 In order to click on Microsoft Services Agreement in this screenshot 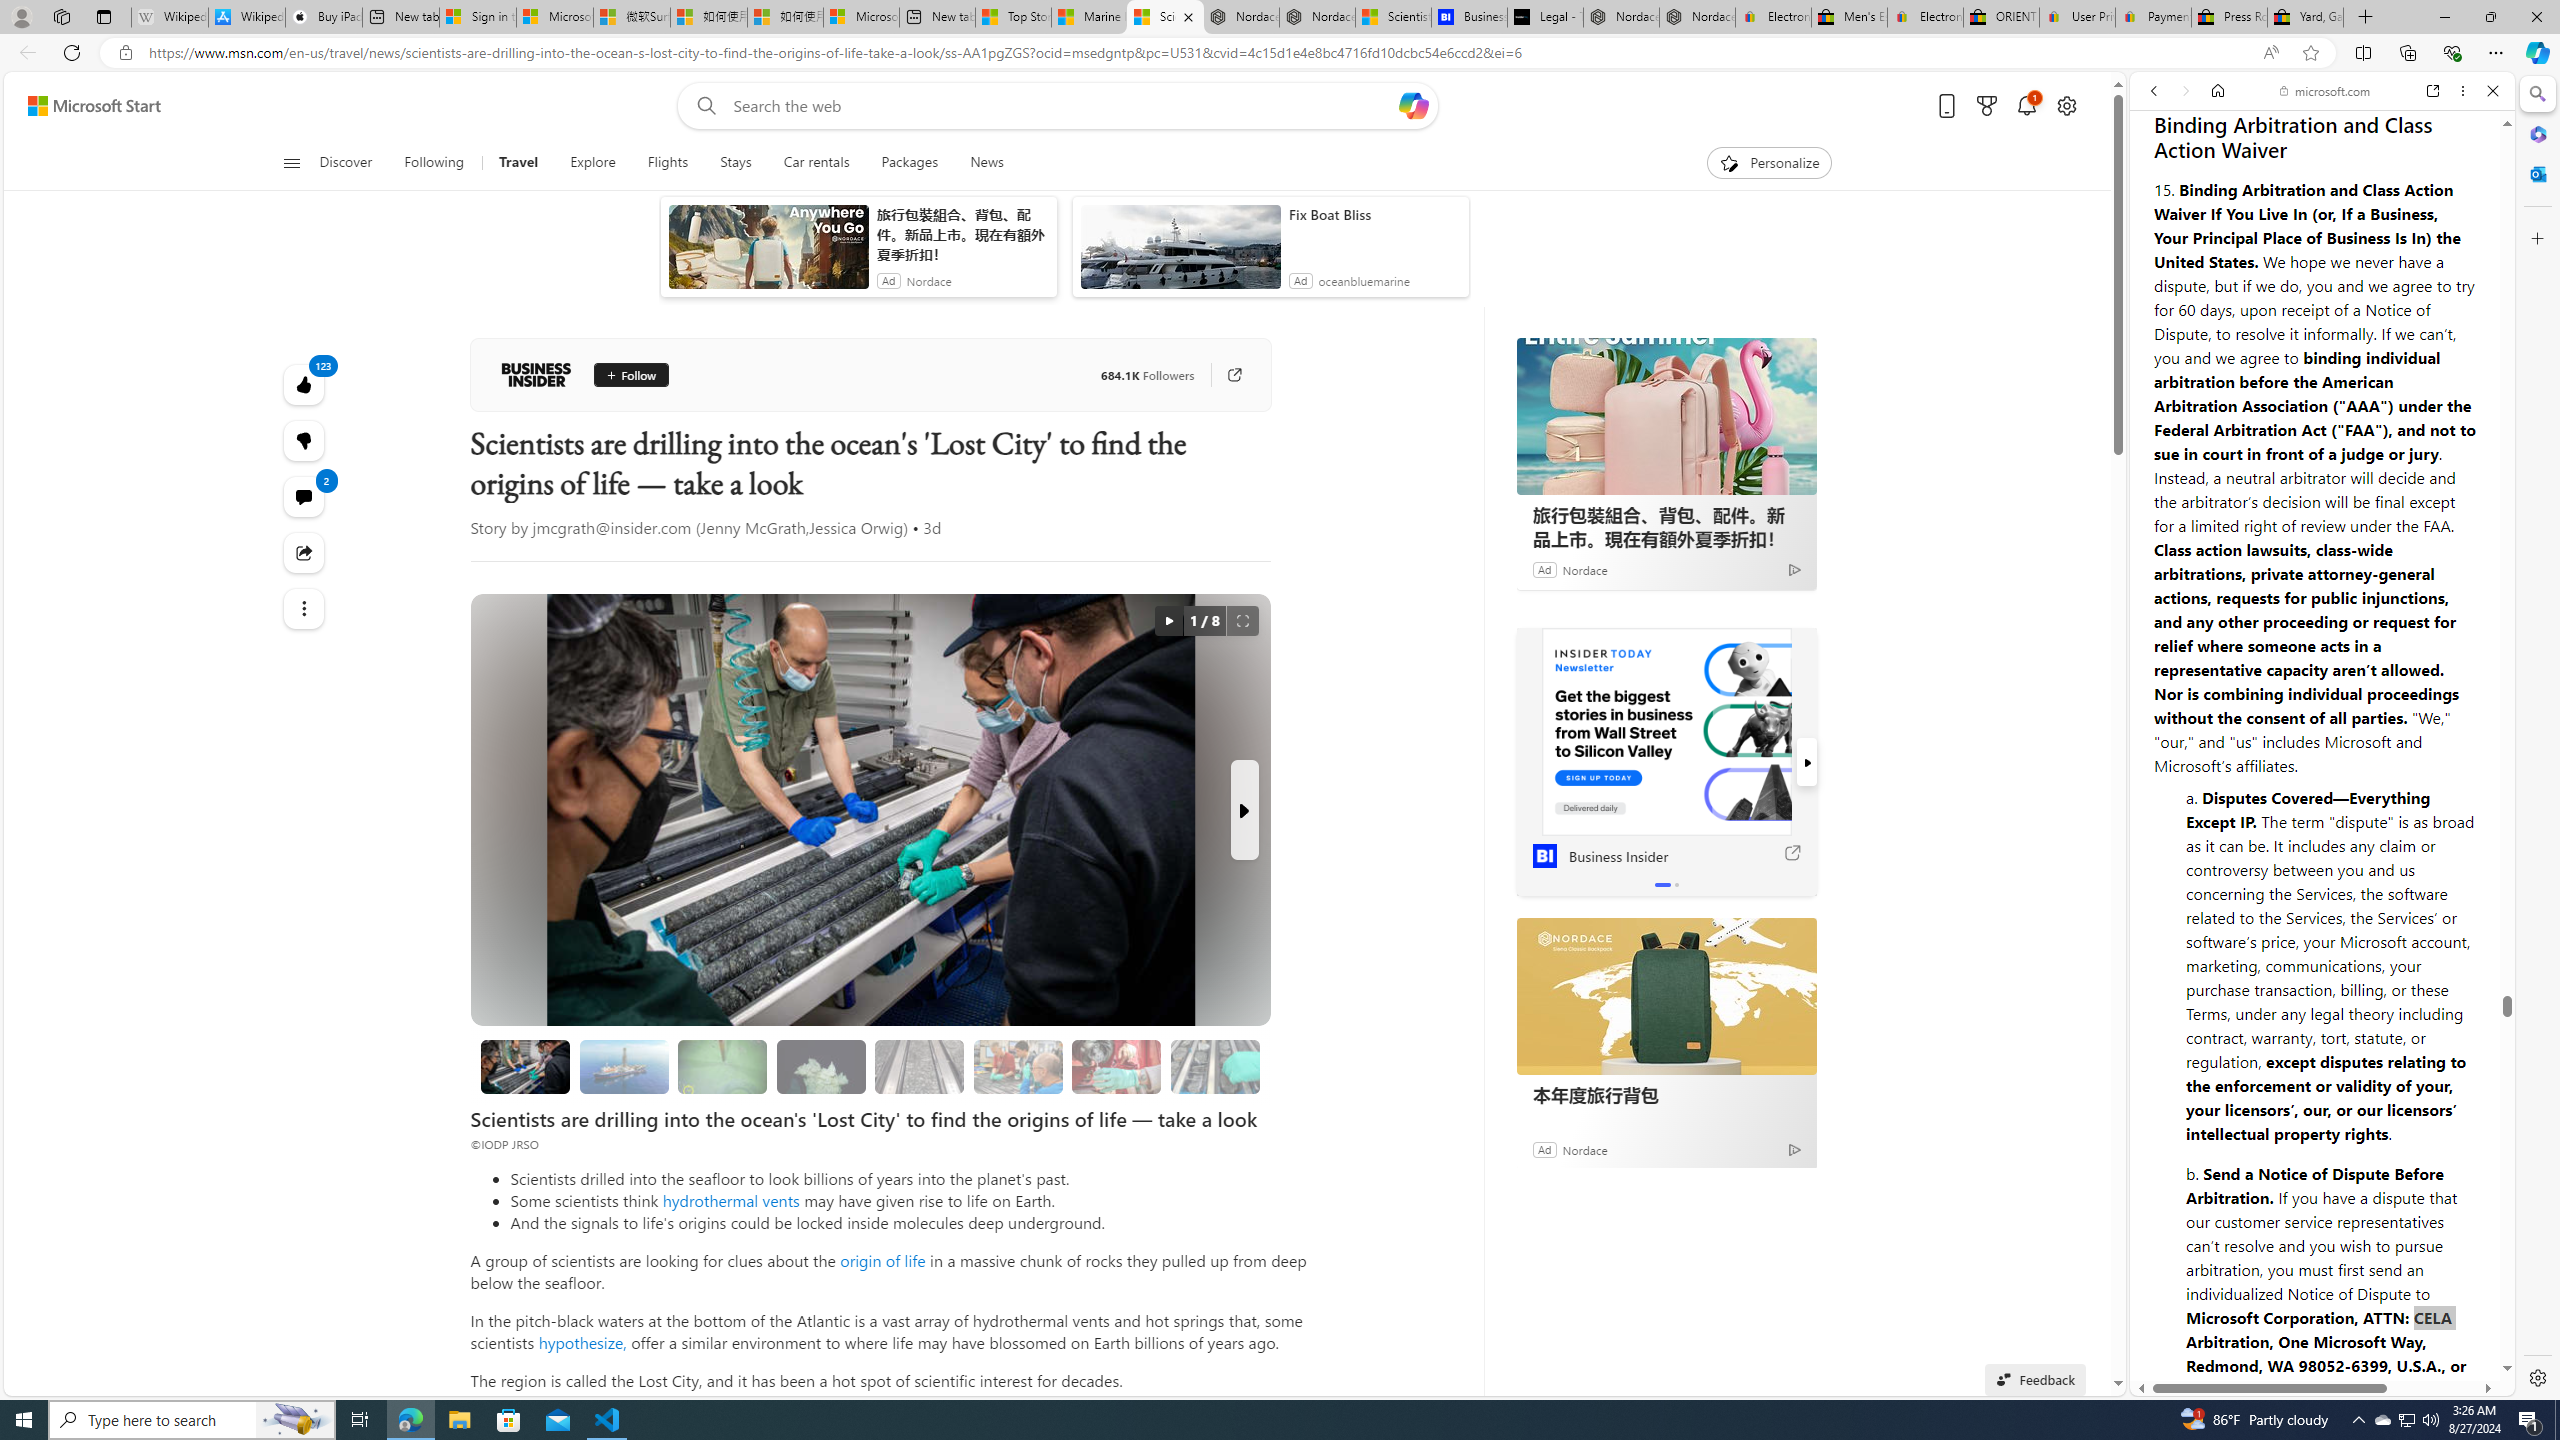, I will do `click(554, 17)`.